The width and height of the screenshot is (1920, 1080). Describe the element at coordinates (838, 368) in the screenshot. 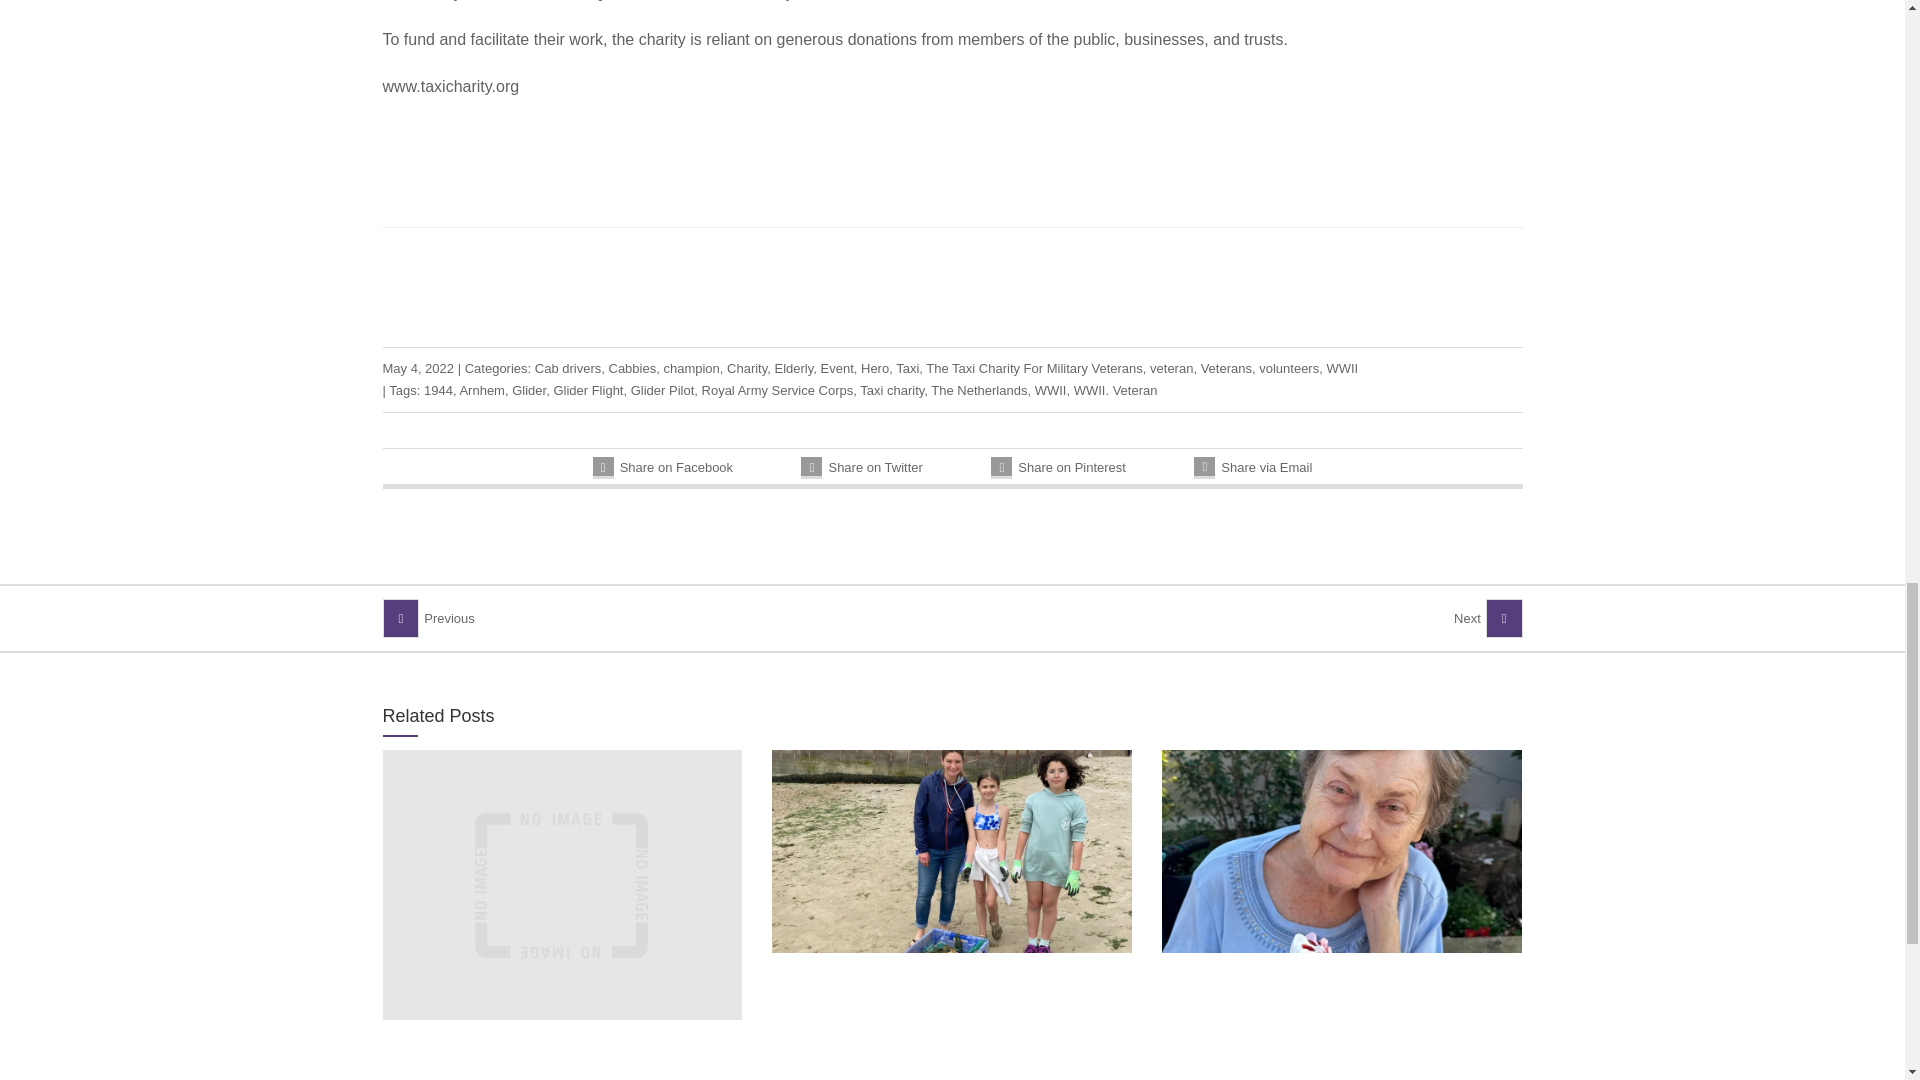

I see `Event` at that location.